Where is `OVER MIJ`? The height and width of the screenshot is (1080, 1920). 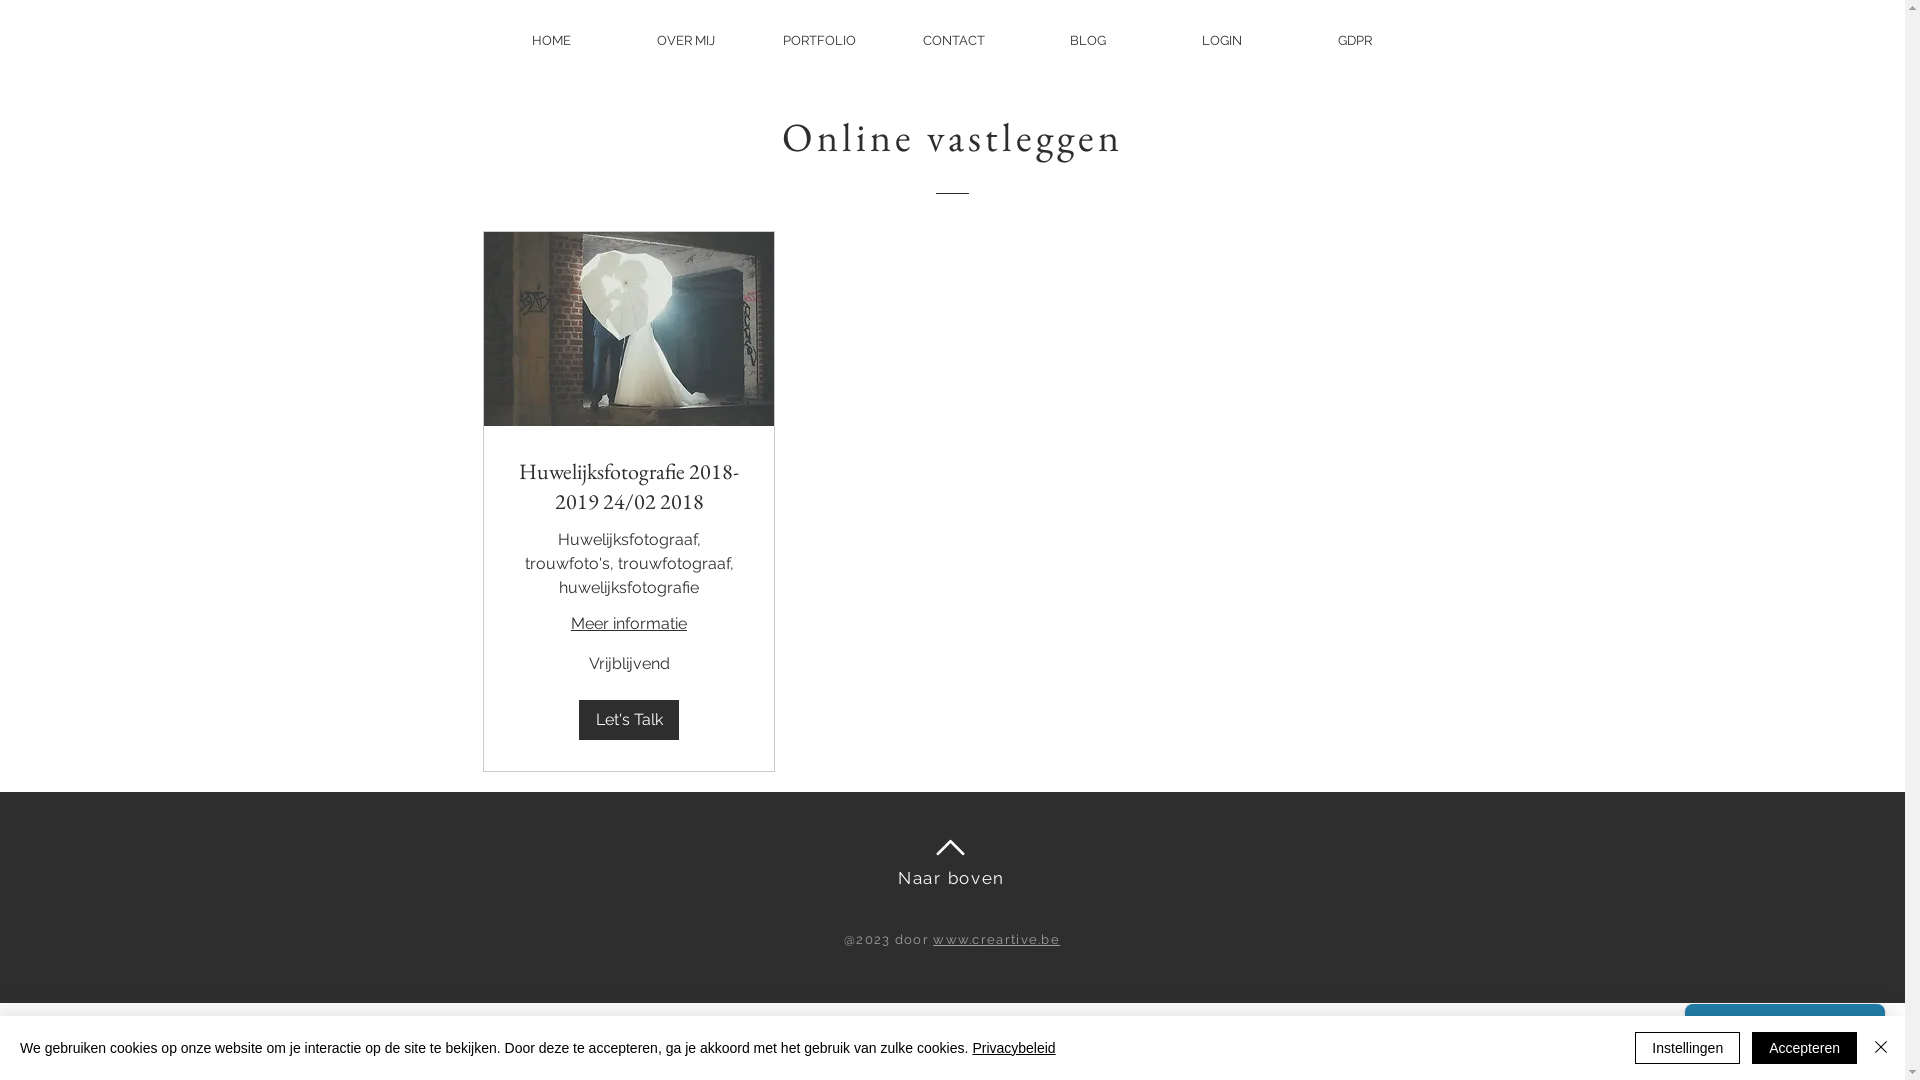 OVER MIJ is located at coordinates (686, 40).